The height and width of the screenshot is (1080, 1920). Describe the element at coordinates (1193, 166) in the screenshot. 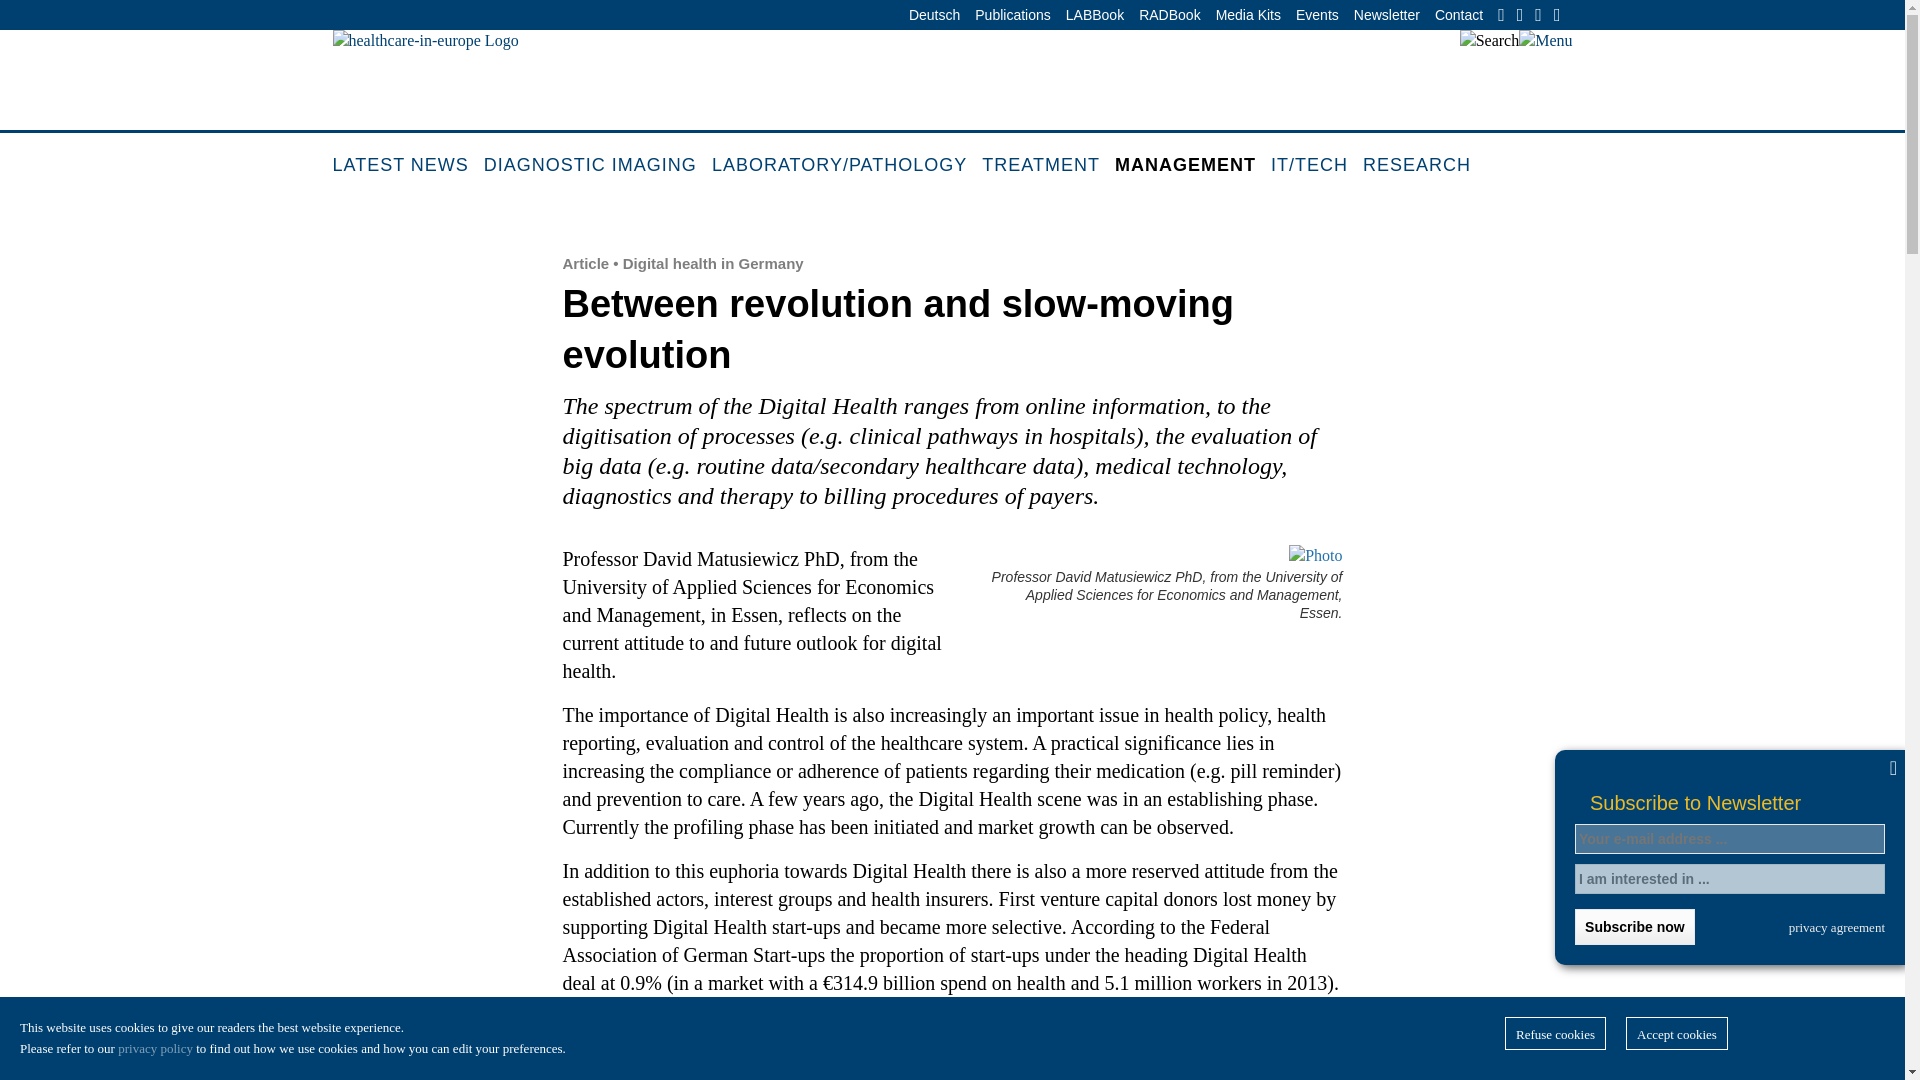

I see `MANAGEMENT` at that location.